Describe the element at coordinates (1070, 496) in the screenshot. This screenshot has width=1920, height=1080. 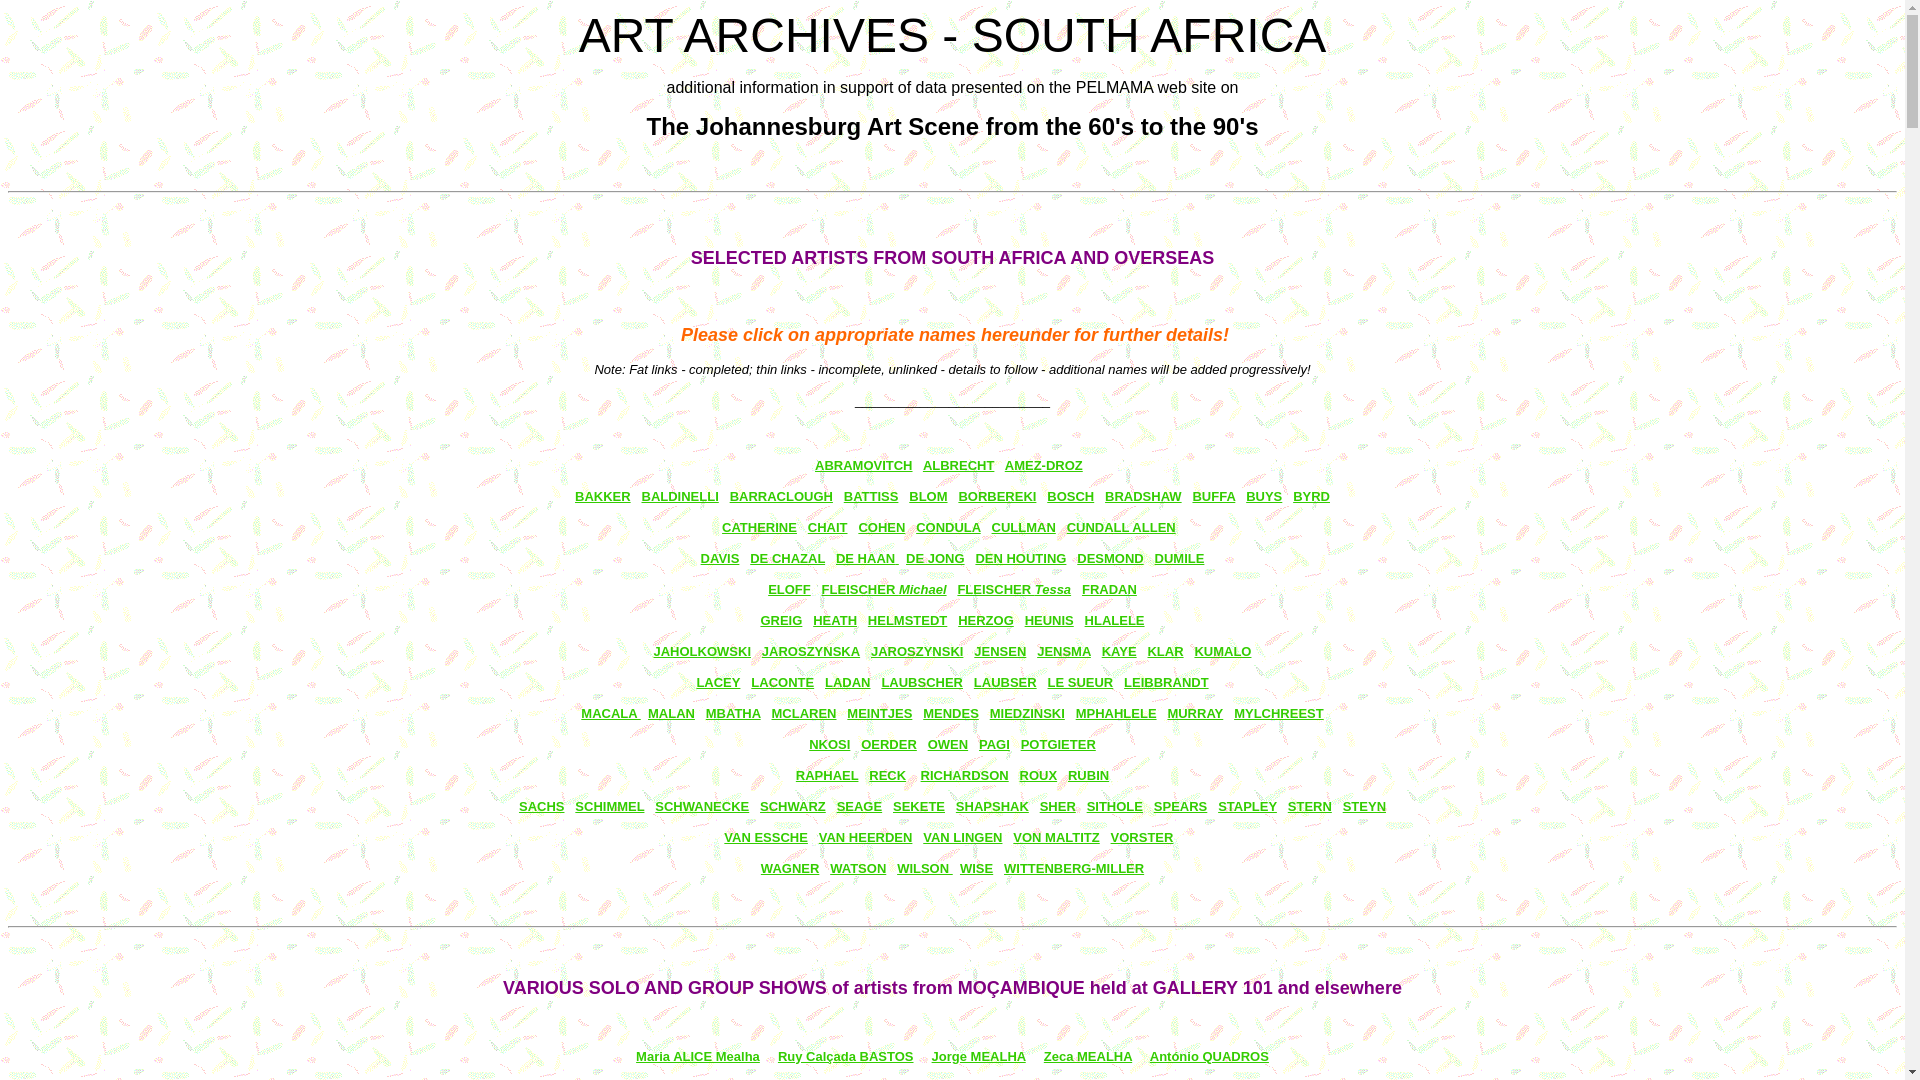
I see `BOSCH` at that location.